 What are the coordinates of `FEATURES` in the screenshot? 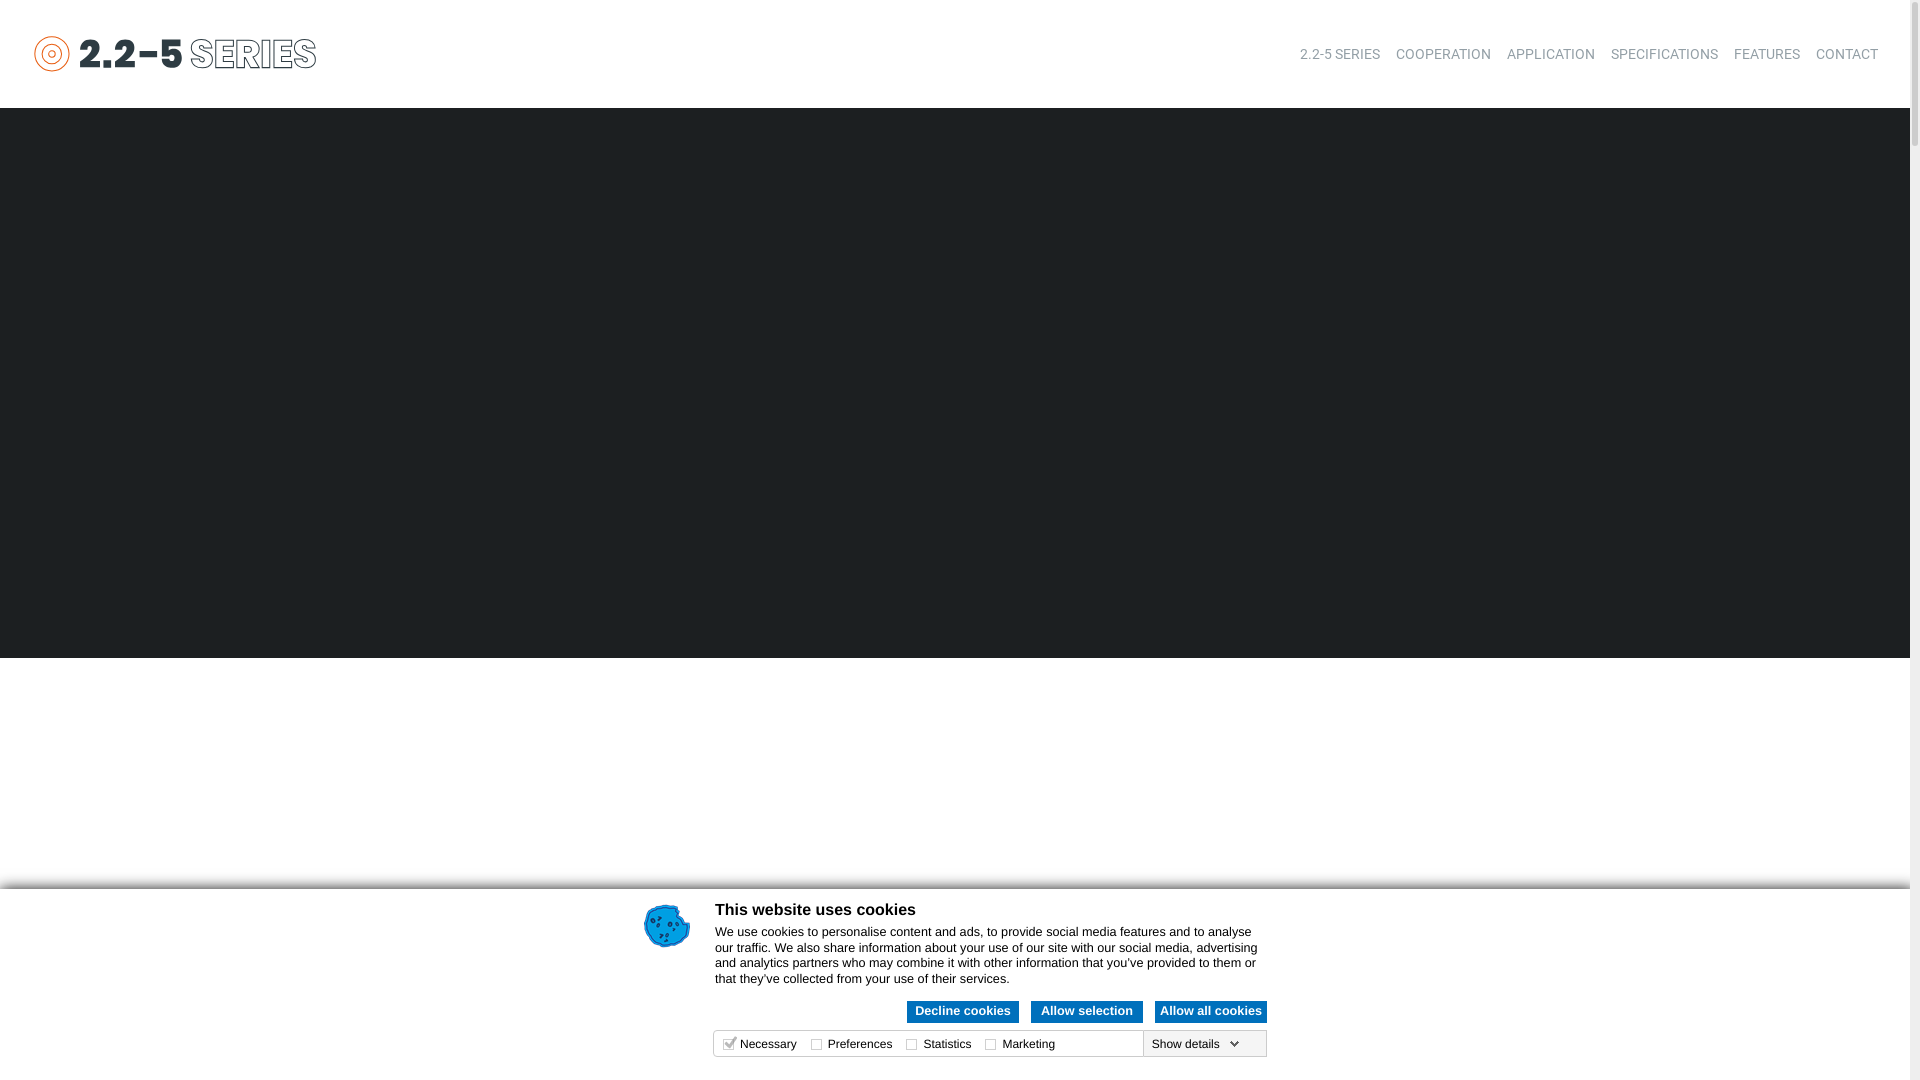 It's located at (1767, 54).